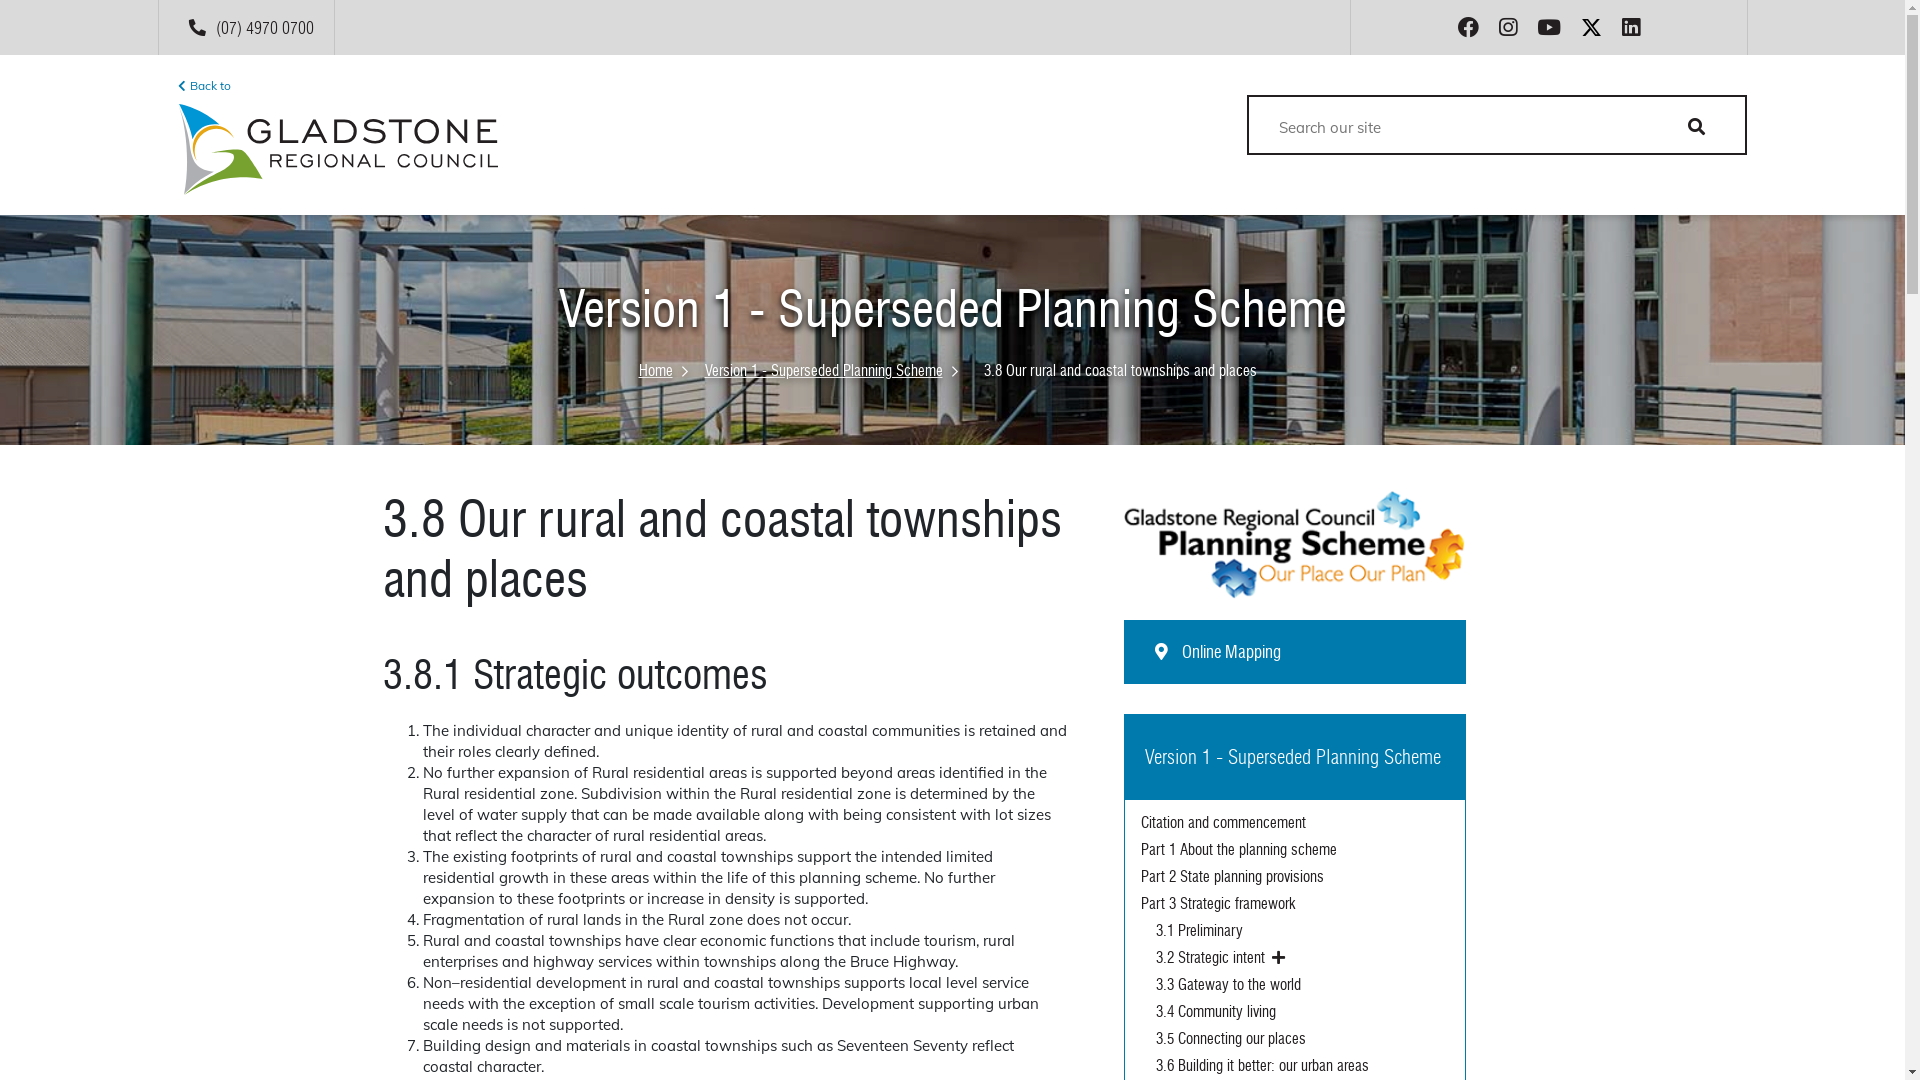 This screenshot has width=1920, height=1080. Describe the element at coordinates (1295, 652) in the screenshot. I see `Online Mapping` at that location.